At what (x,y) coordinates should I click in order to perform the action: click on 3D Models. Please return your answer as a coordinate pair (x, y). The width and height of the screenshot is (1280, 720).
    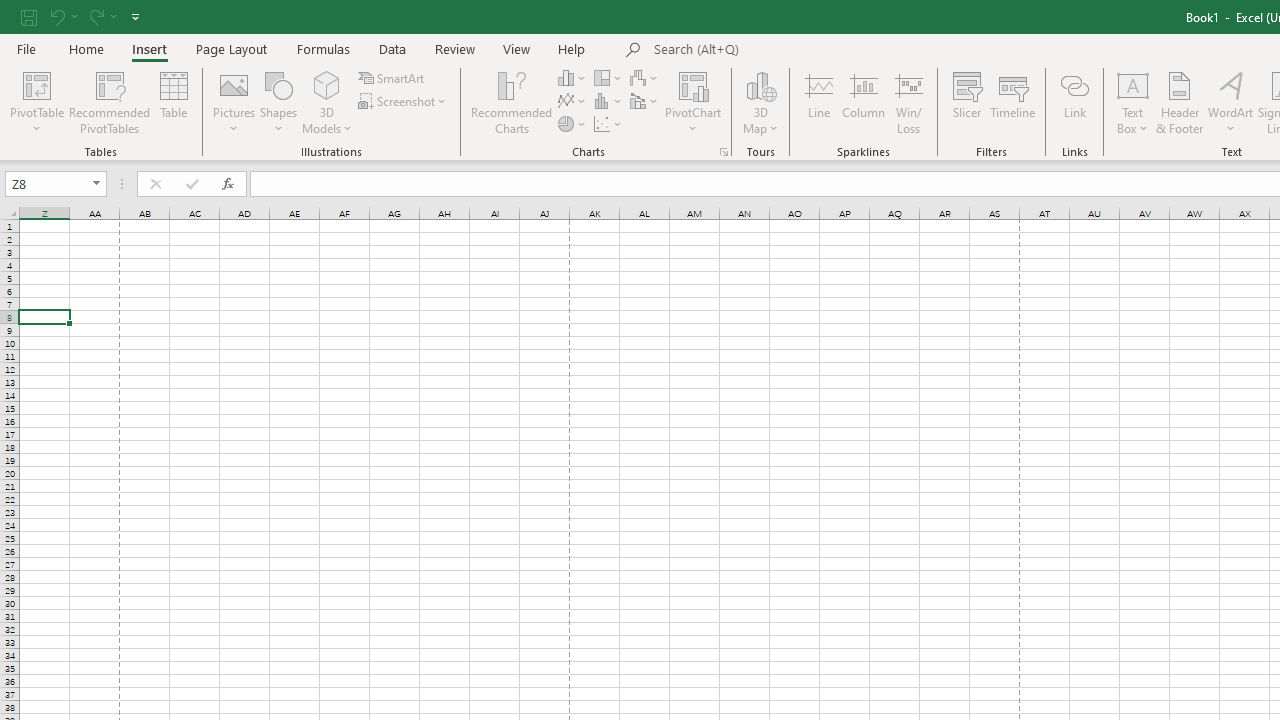
    Looking at the image, I should click on (326, 84).